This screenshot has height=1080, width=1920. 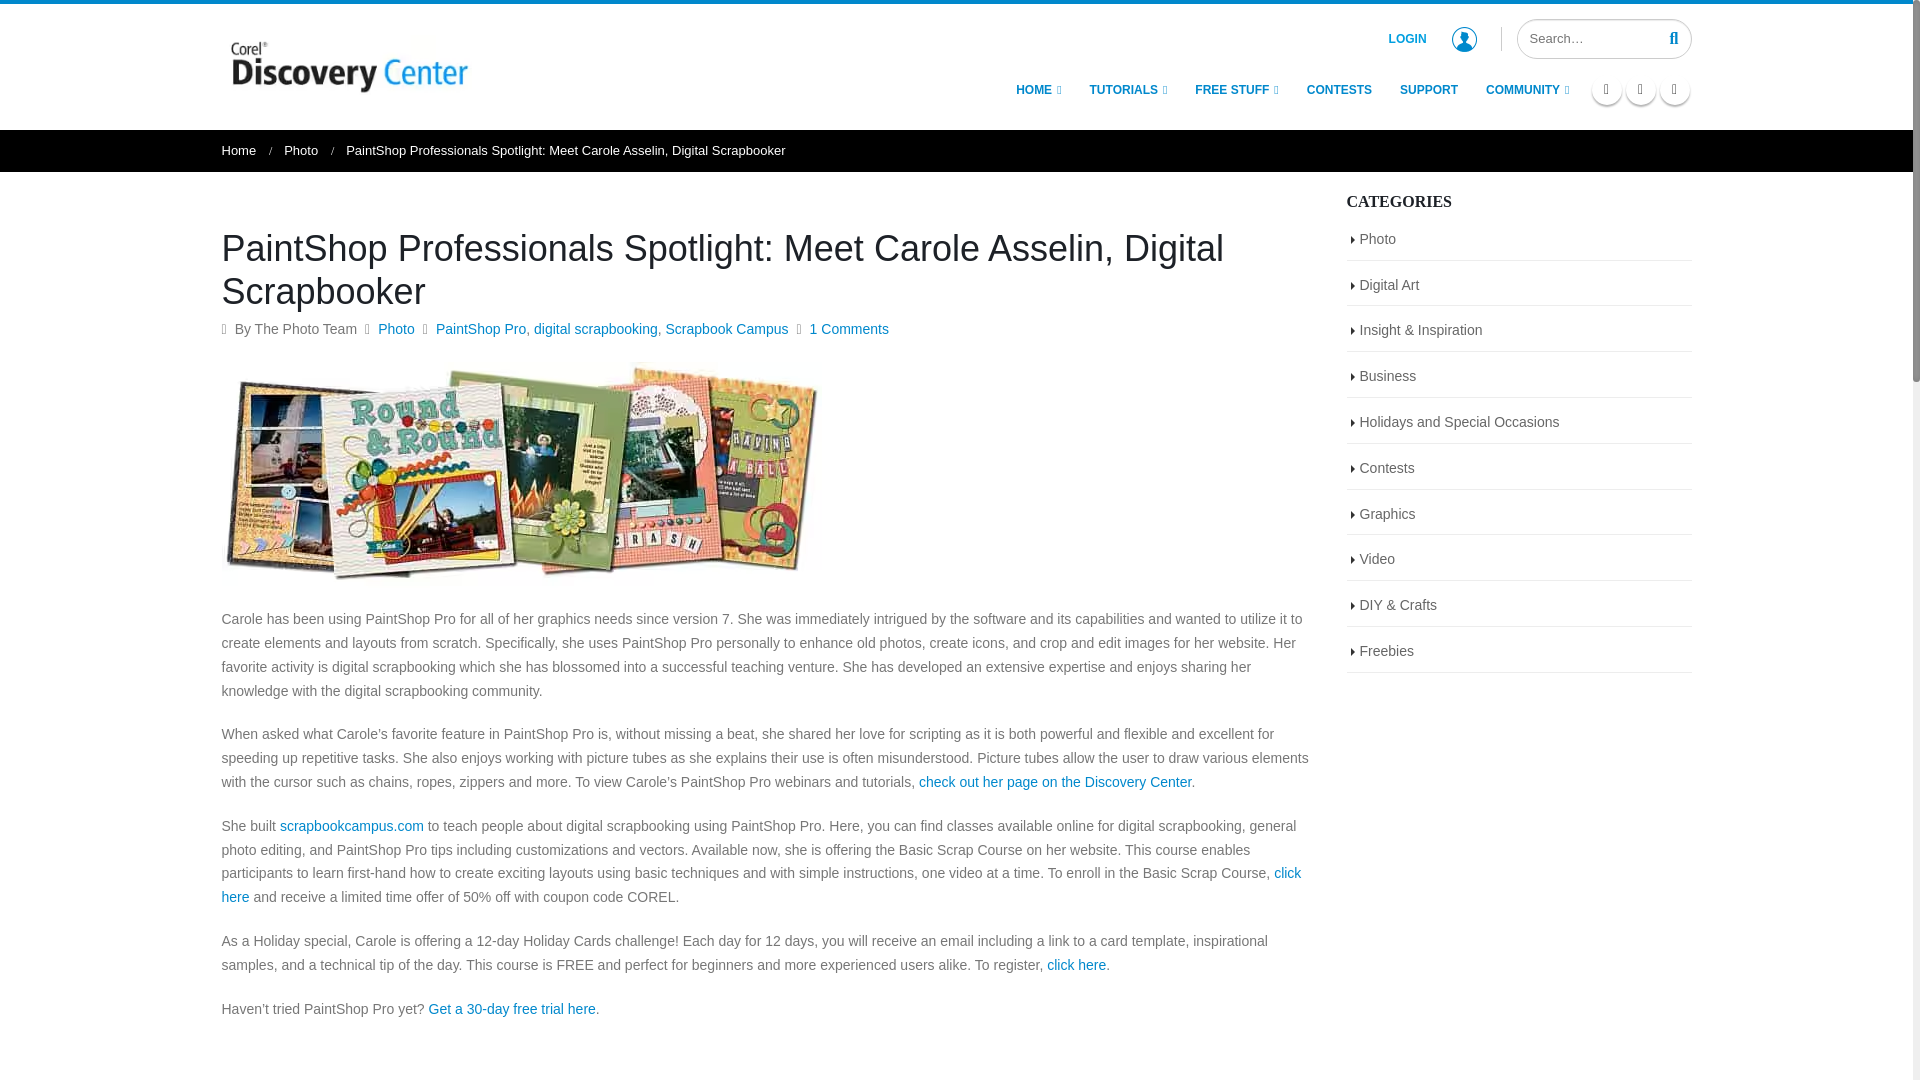 What do you see at coordinates (1339, 90) in the screenshot?
I see `CONTESTS` at bounding box center [1339, 90].